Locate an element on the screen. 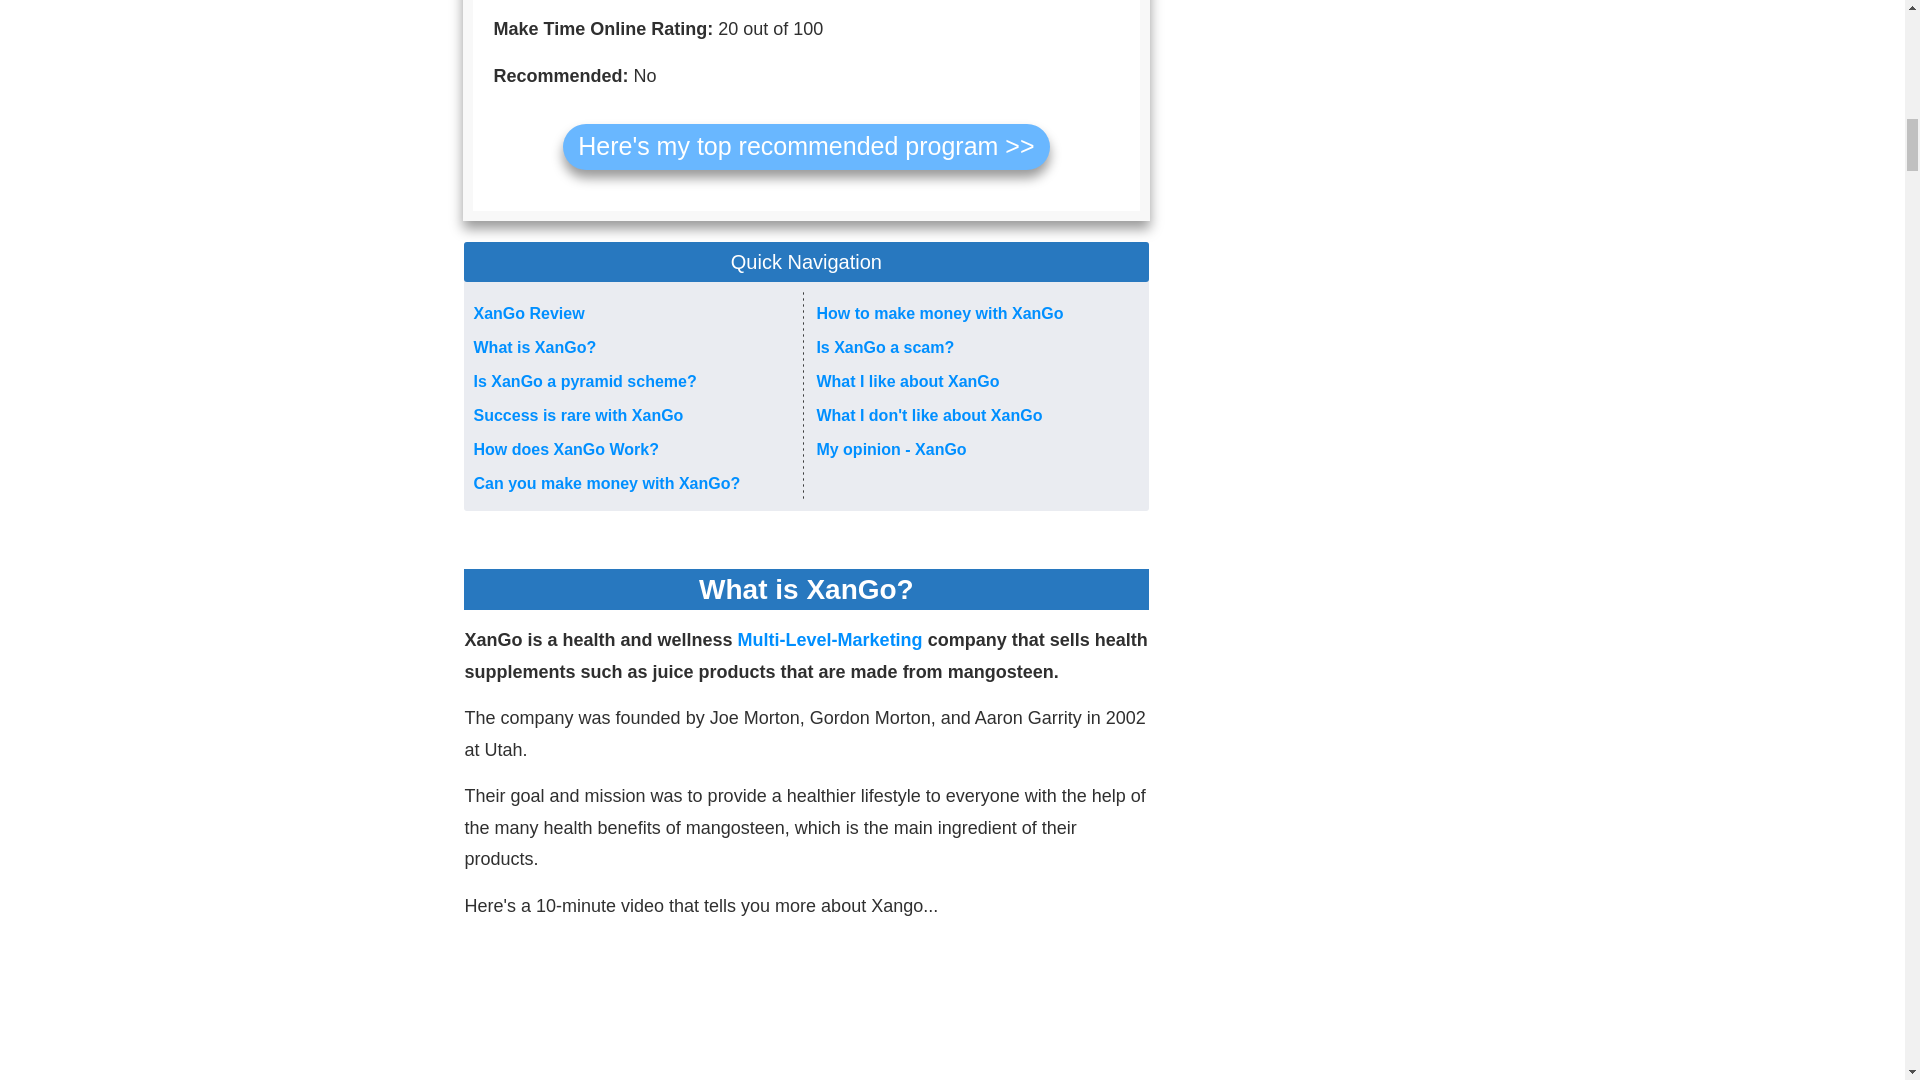 The height and width of the screenshot is (1080, 1920). My opinion - XanGo is located at coordinates (890, 448).